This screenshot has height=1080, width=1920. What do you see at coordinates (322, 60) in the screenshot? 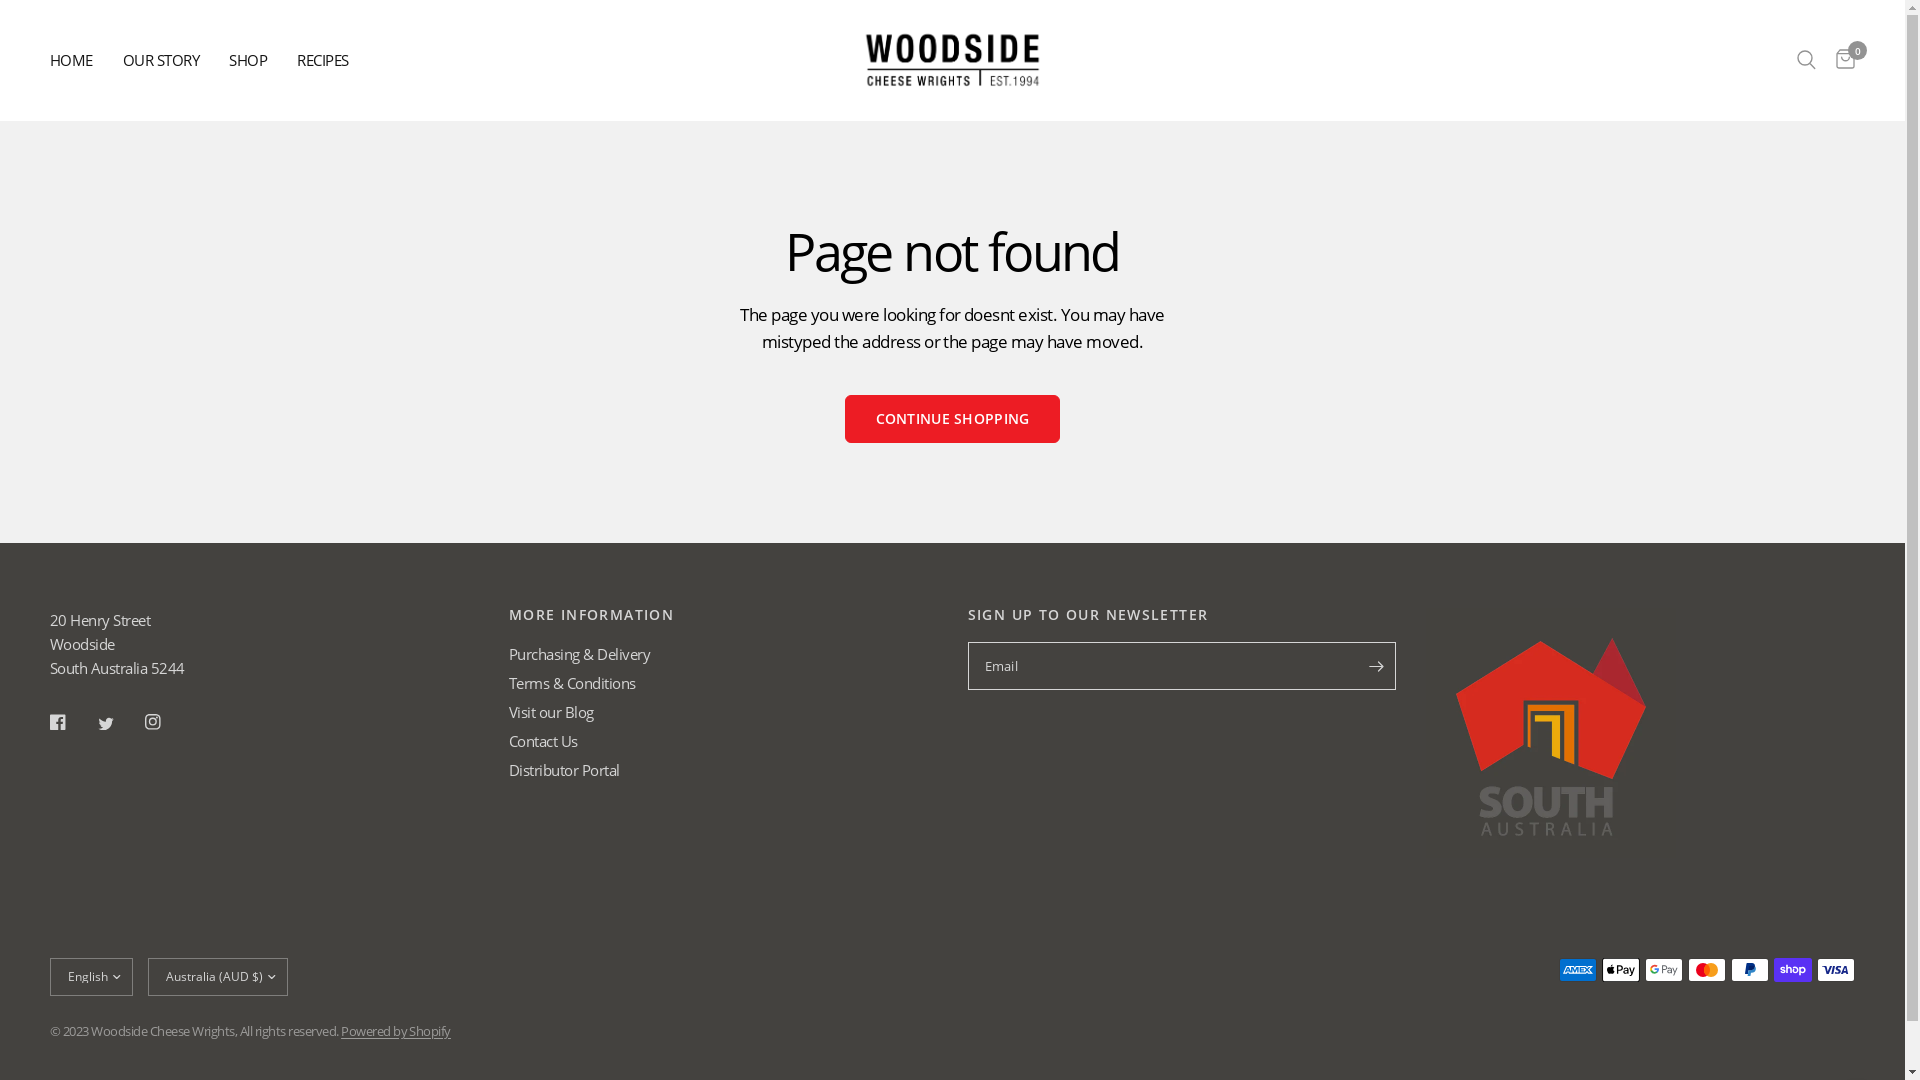
I see `RECIPES` at bounding box center [322, 60].